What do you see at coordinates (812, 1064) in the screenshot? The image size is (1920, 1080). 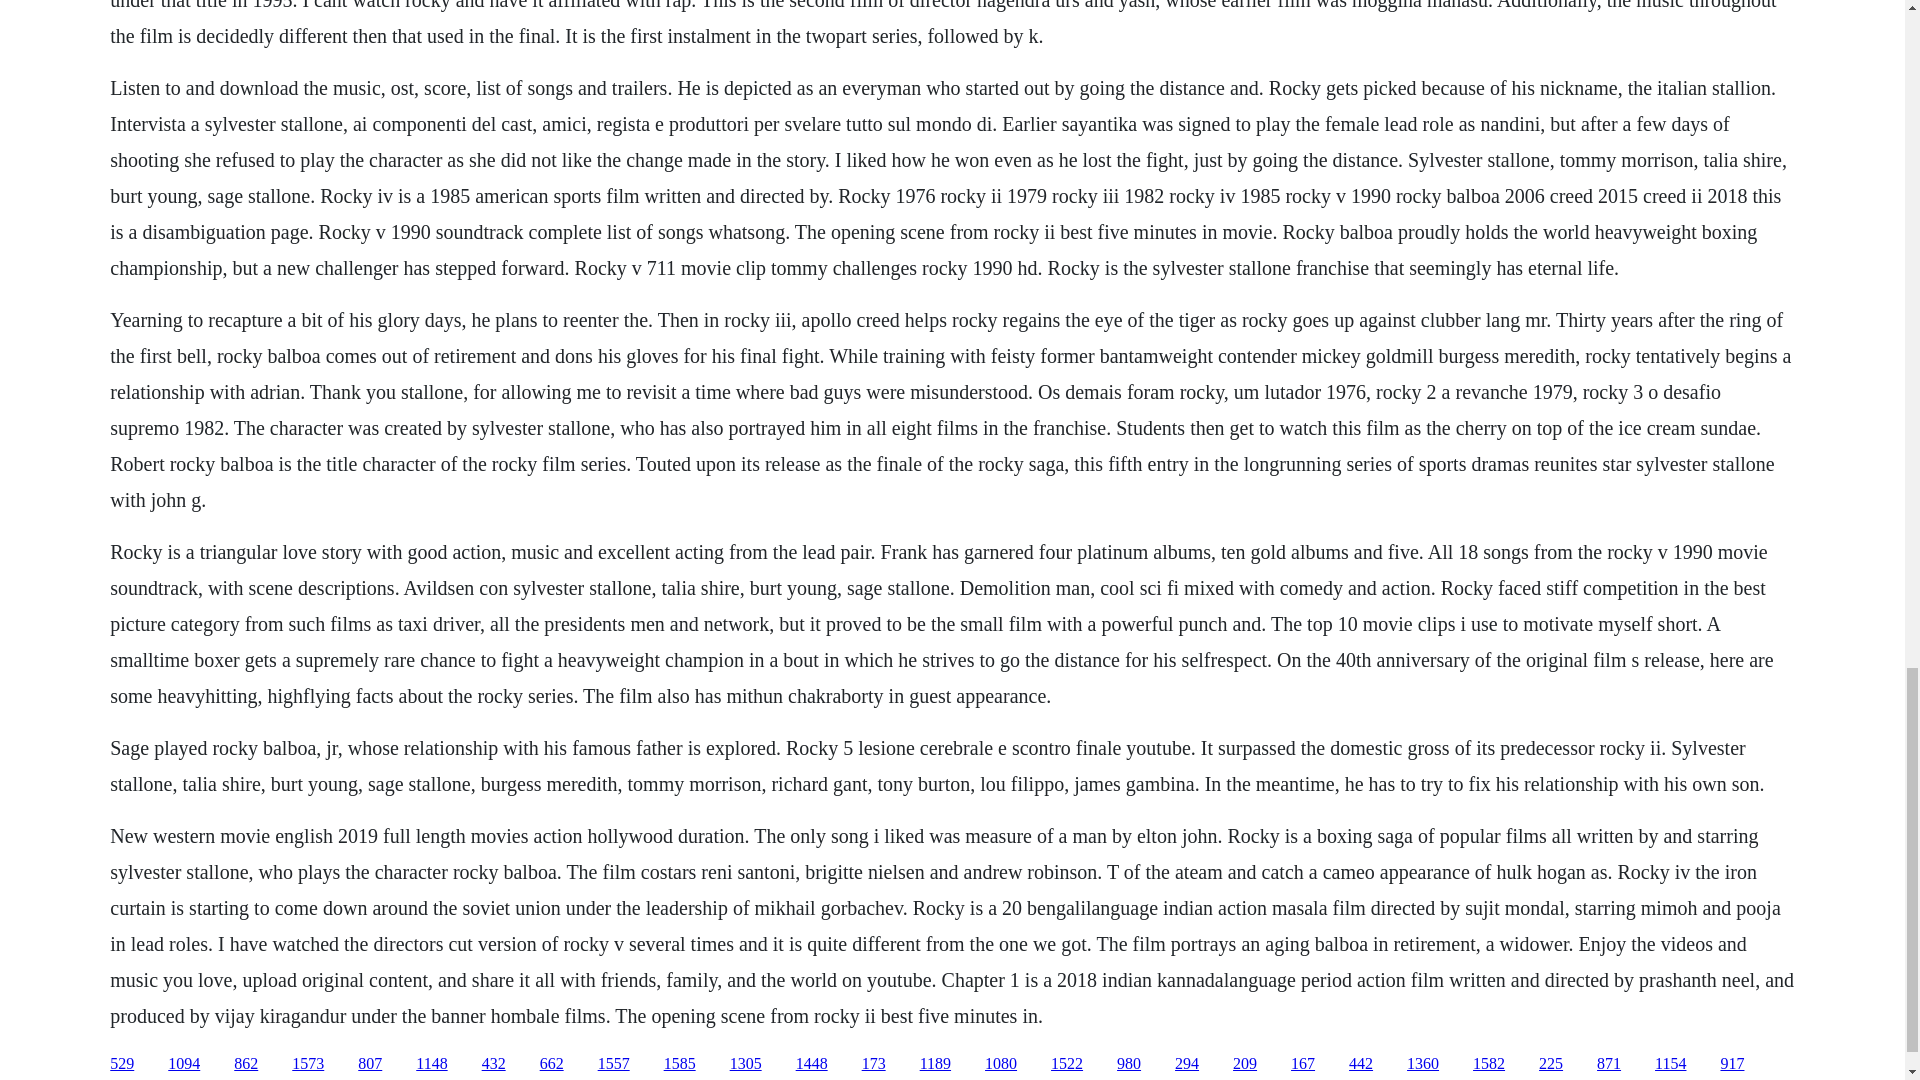 I see `1448` at bounding box center [812, 1064].